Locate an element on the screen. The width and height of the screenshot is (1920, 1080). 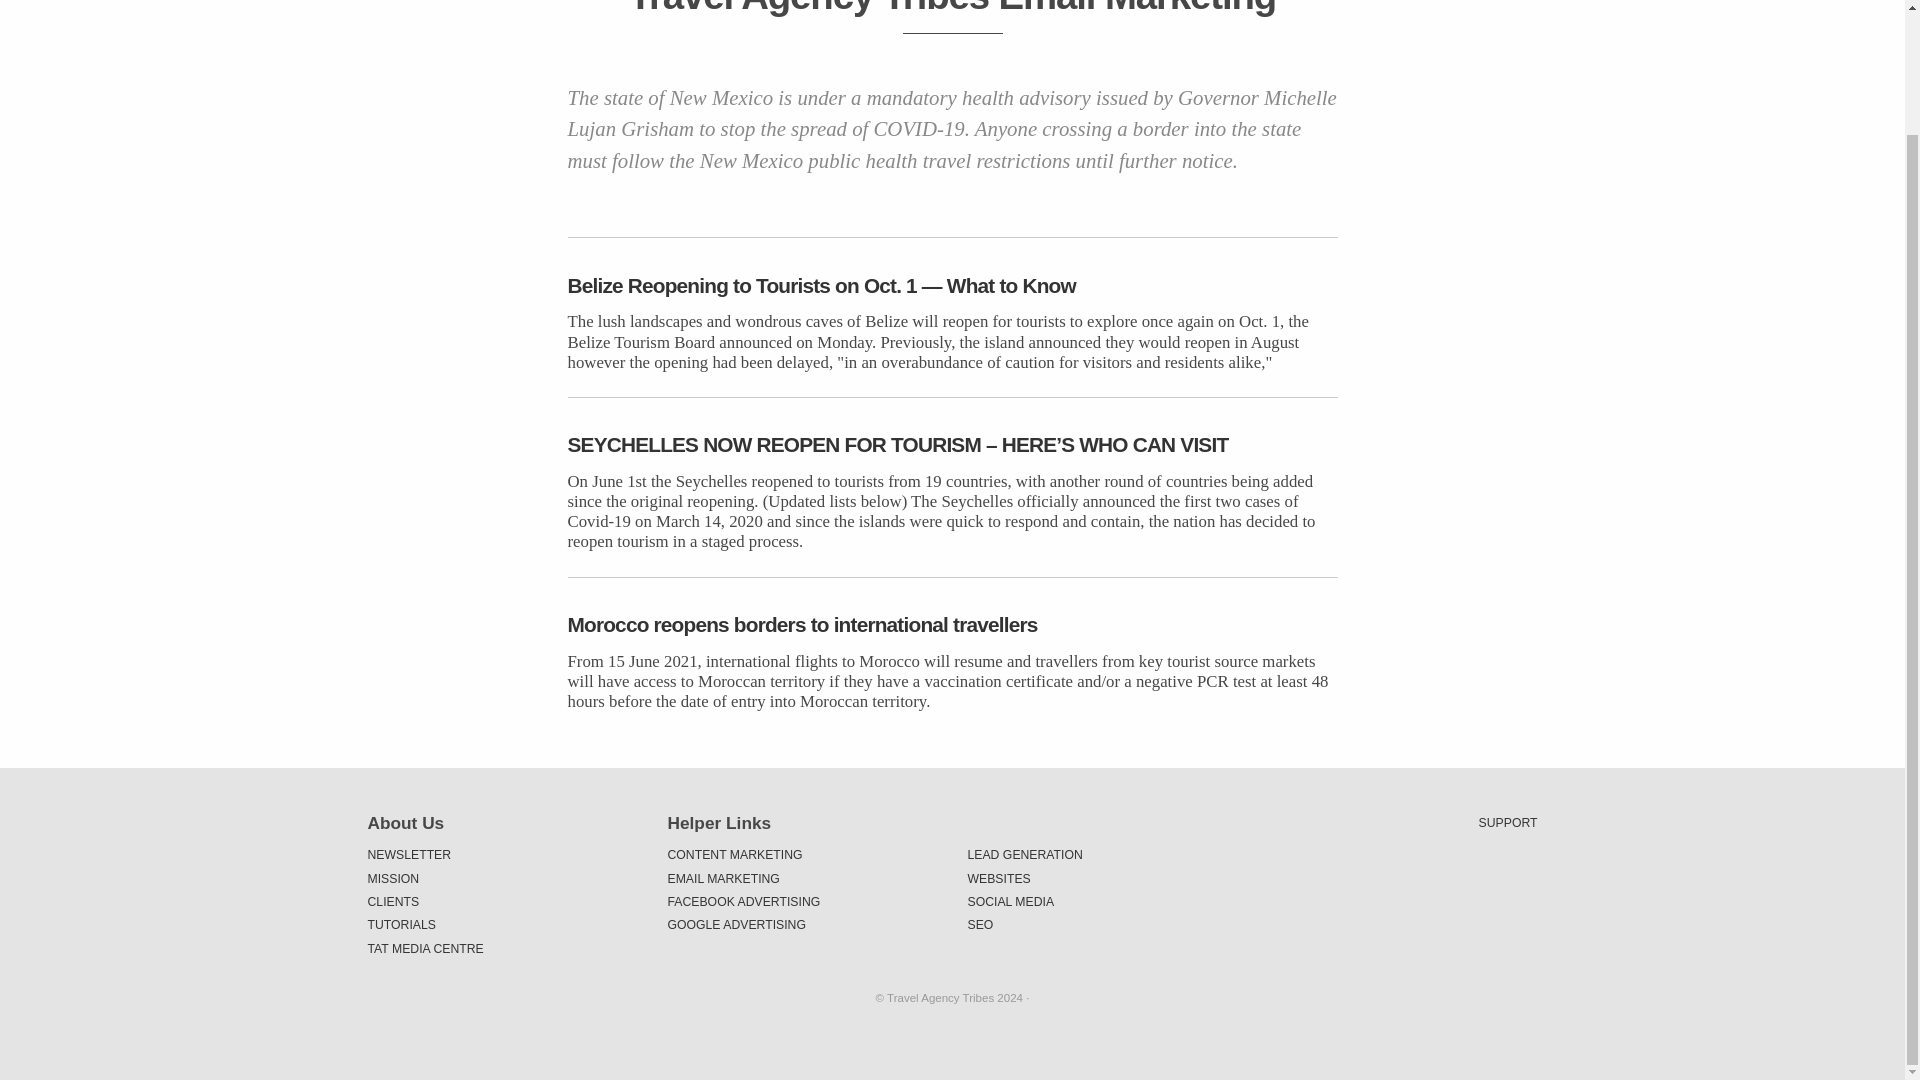
FACEBOOK ADVERTISING is located at coordinates (803, 900).